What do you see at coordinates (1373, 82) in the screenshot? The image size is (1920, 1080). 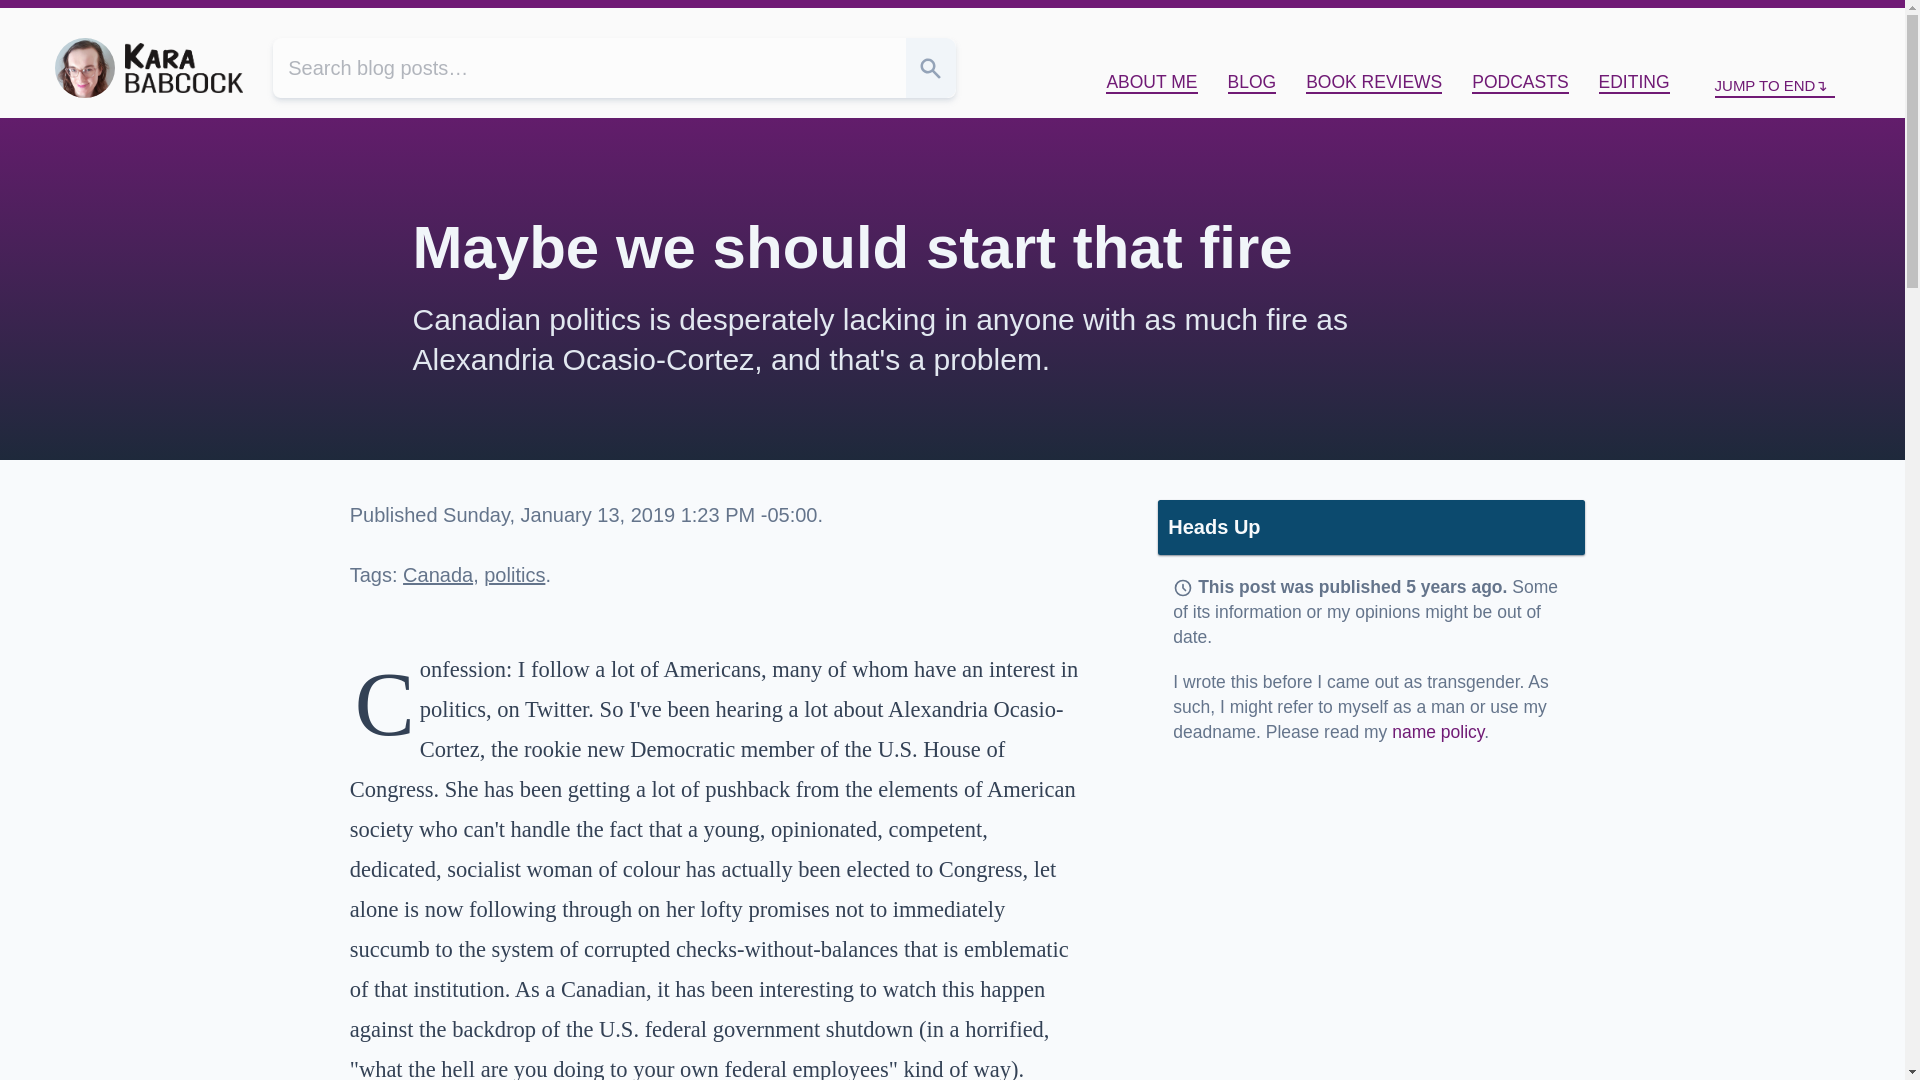 I see `BOOK REVIEWS` at bounding box center [1373, 82].